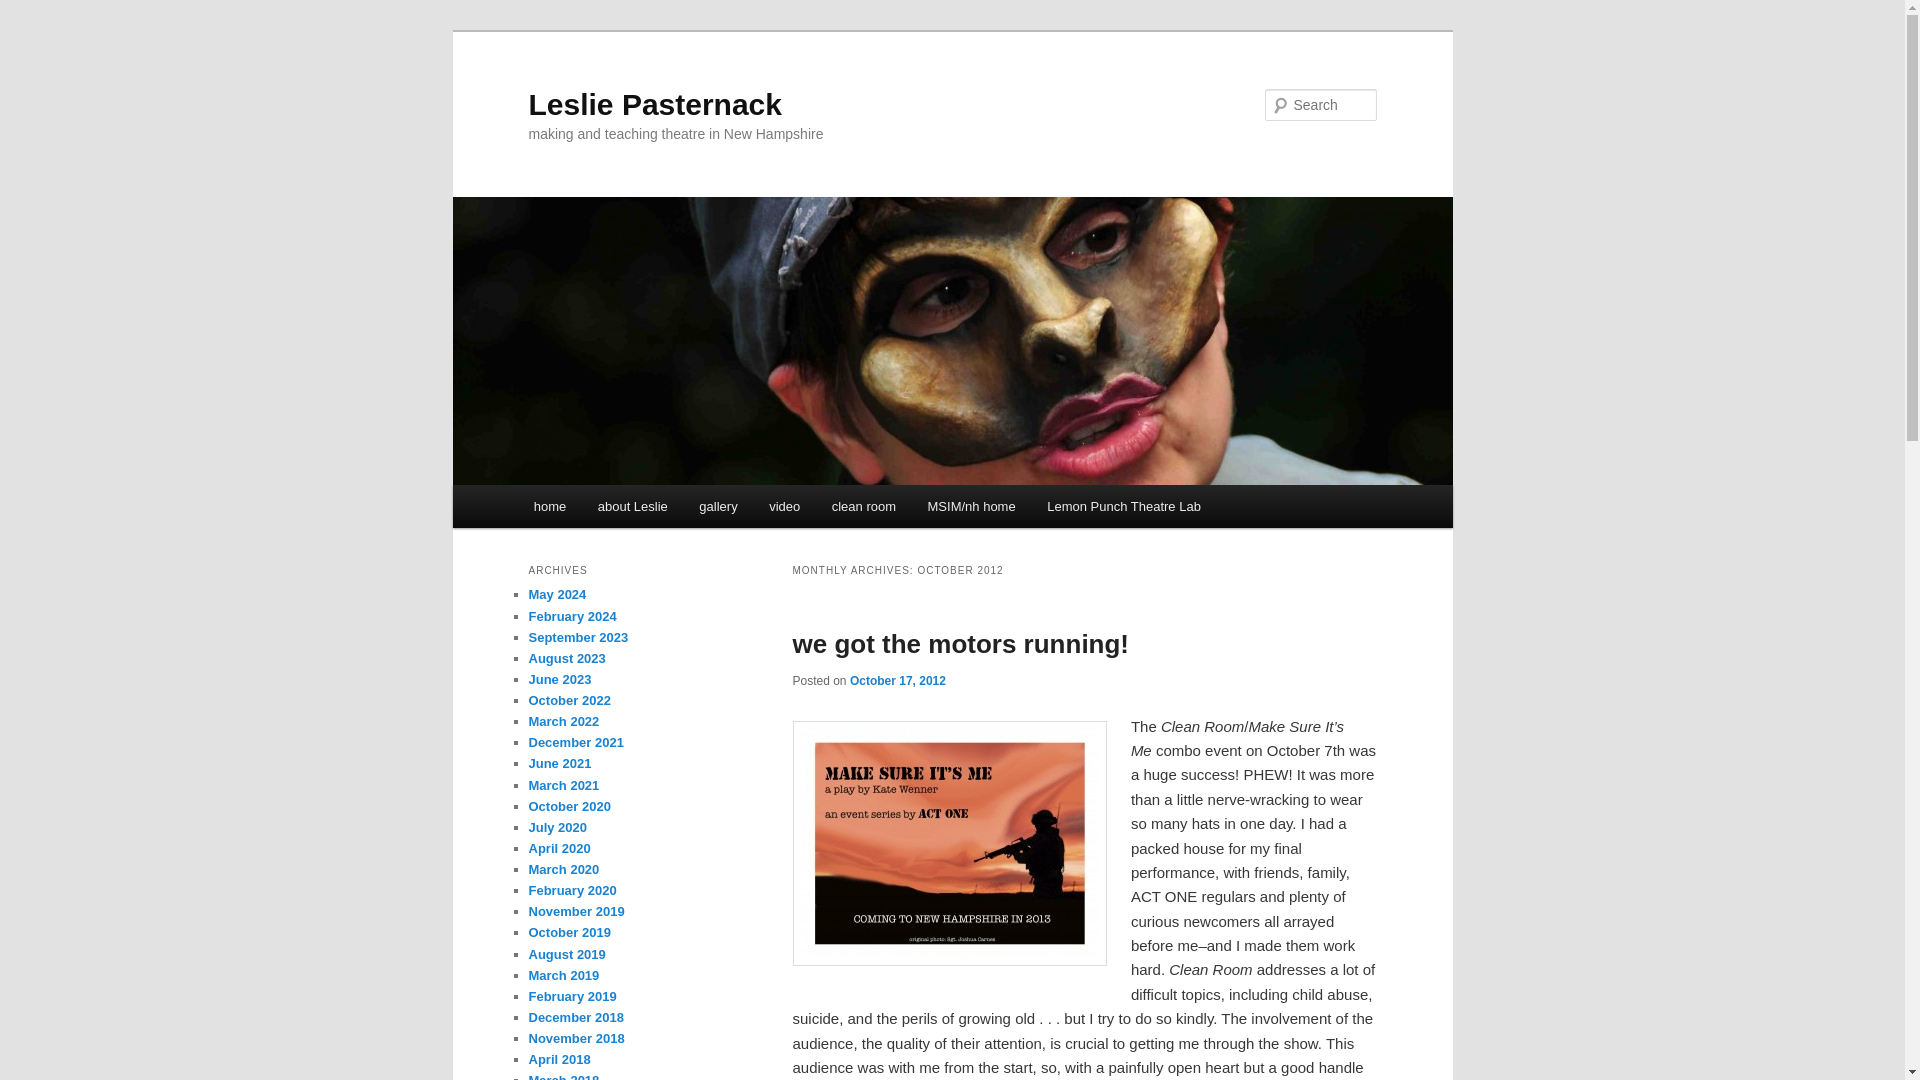 The image size is (1920, 1080). What do you see at coordinates (654, 104) in the screenshot?
I see `Leslie Pasternack` at bounding box center [654, 104].